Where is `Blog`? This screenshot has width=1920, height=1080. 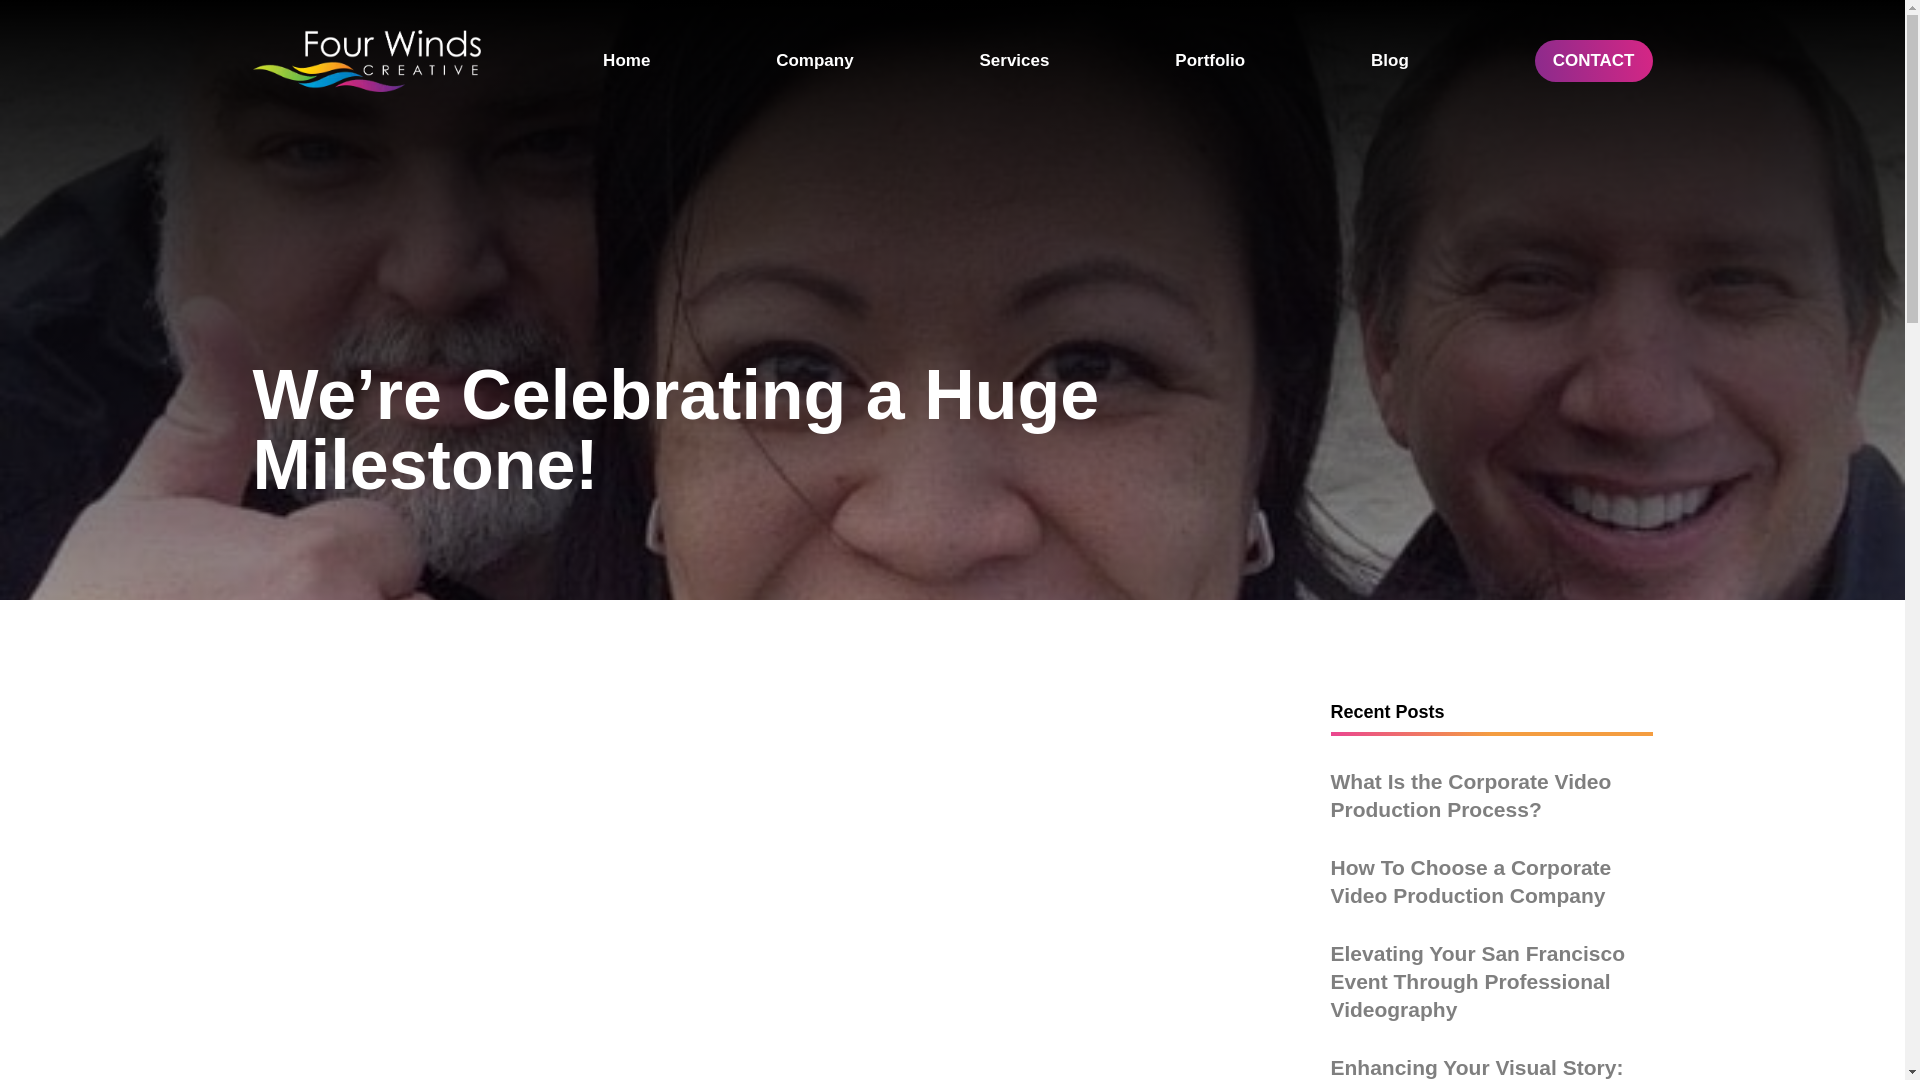
Blog is located at coordinates (1390, 60).